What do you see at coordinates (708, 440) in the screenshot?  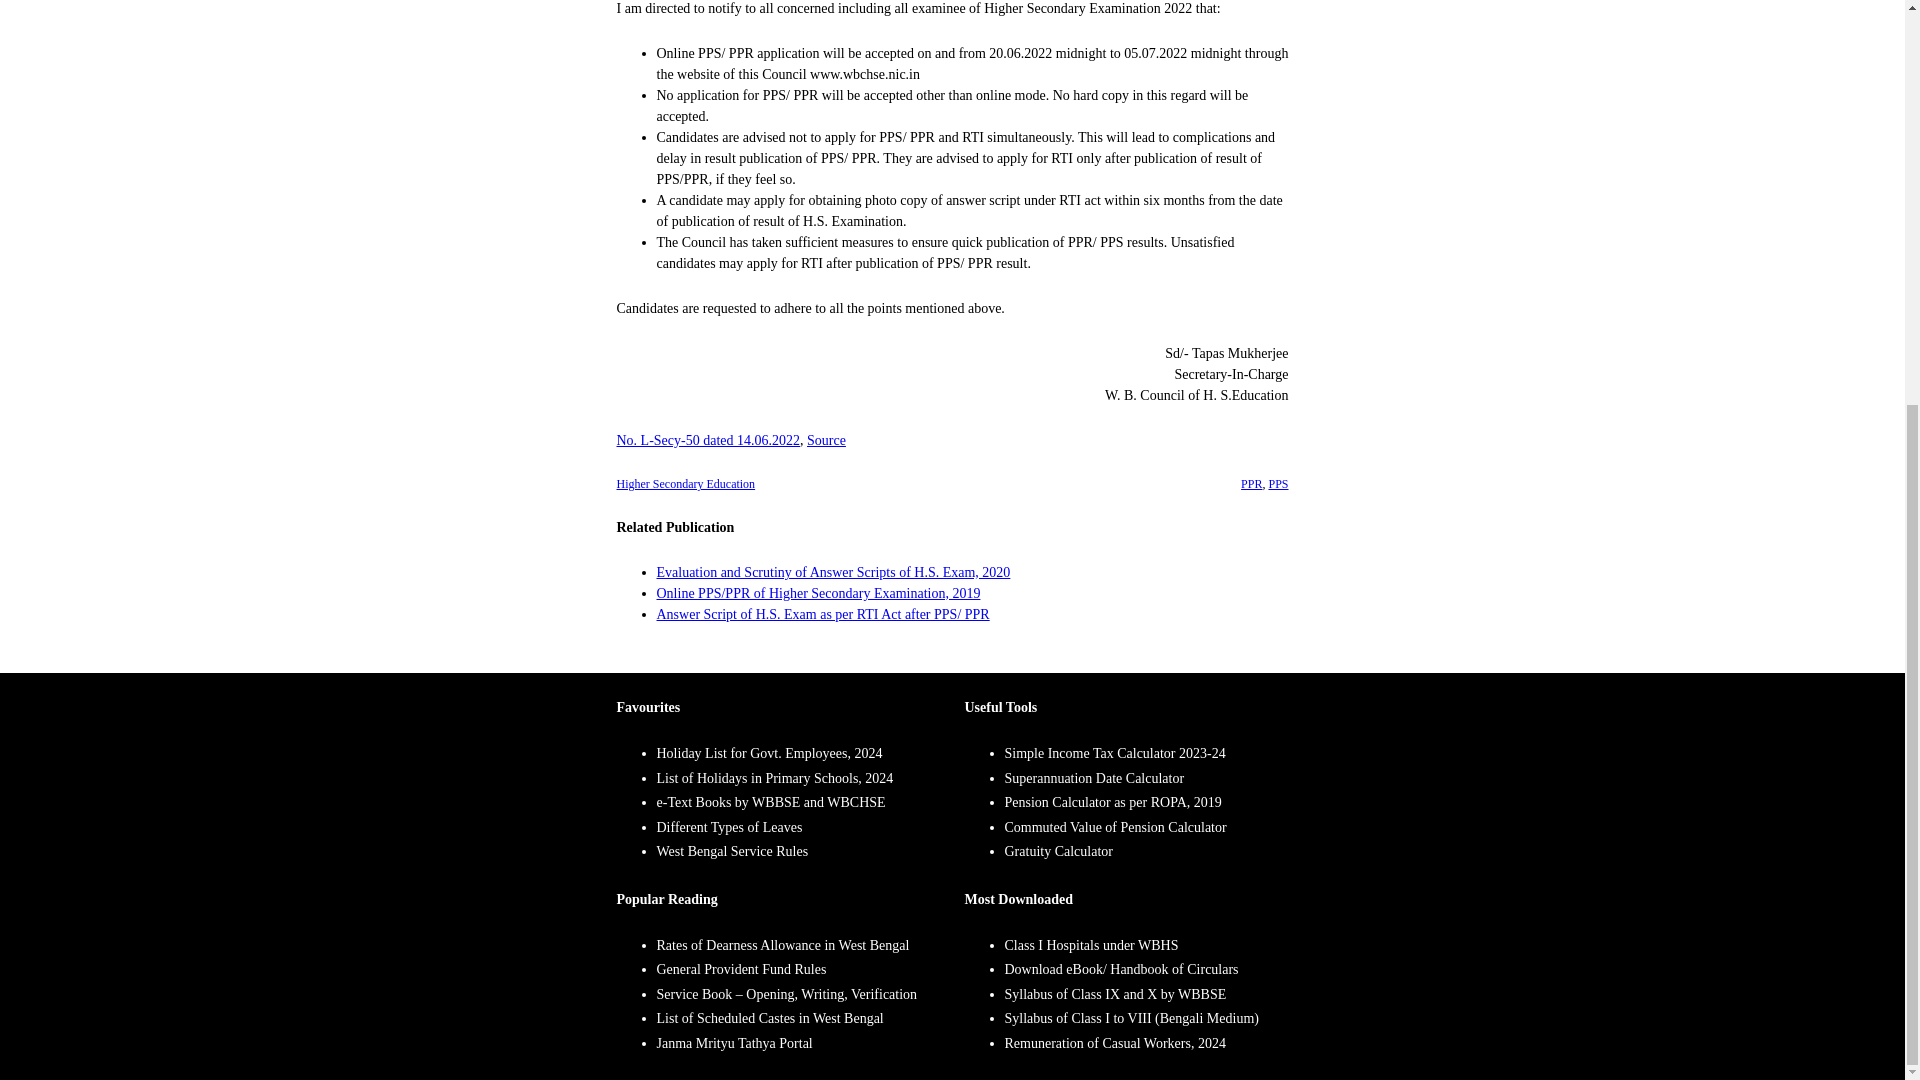 I see `No. L-Secy-50 dated 14.06.2022` at bounding box center [708, 440].